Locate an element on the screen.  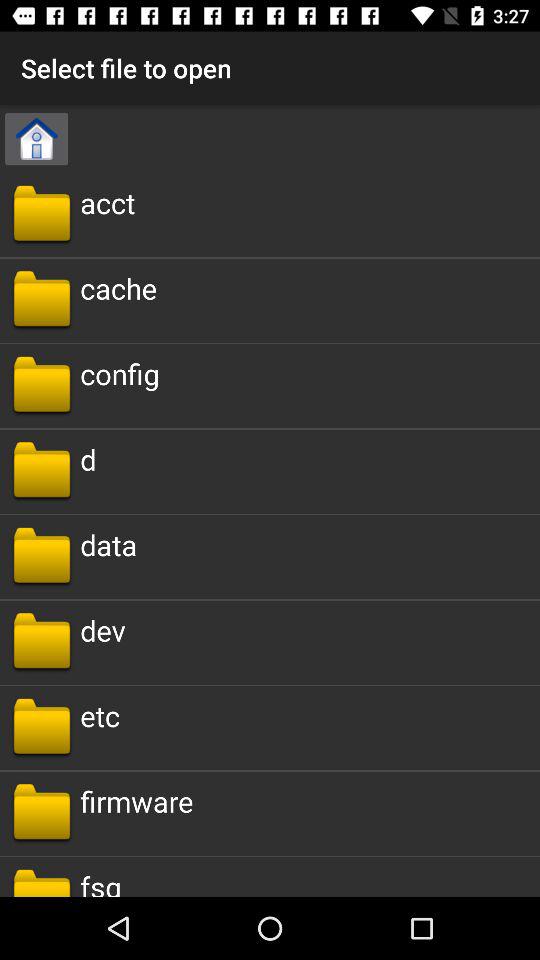
click on the button from from the bottom is located at coordinates (42, 882).